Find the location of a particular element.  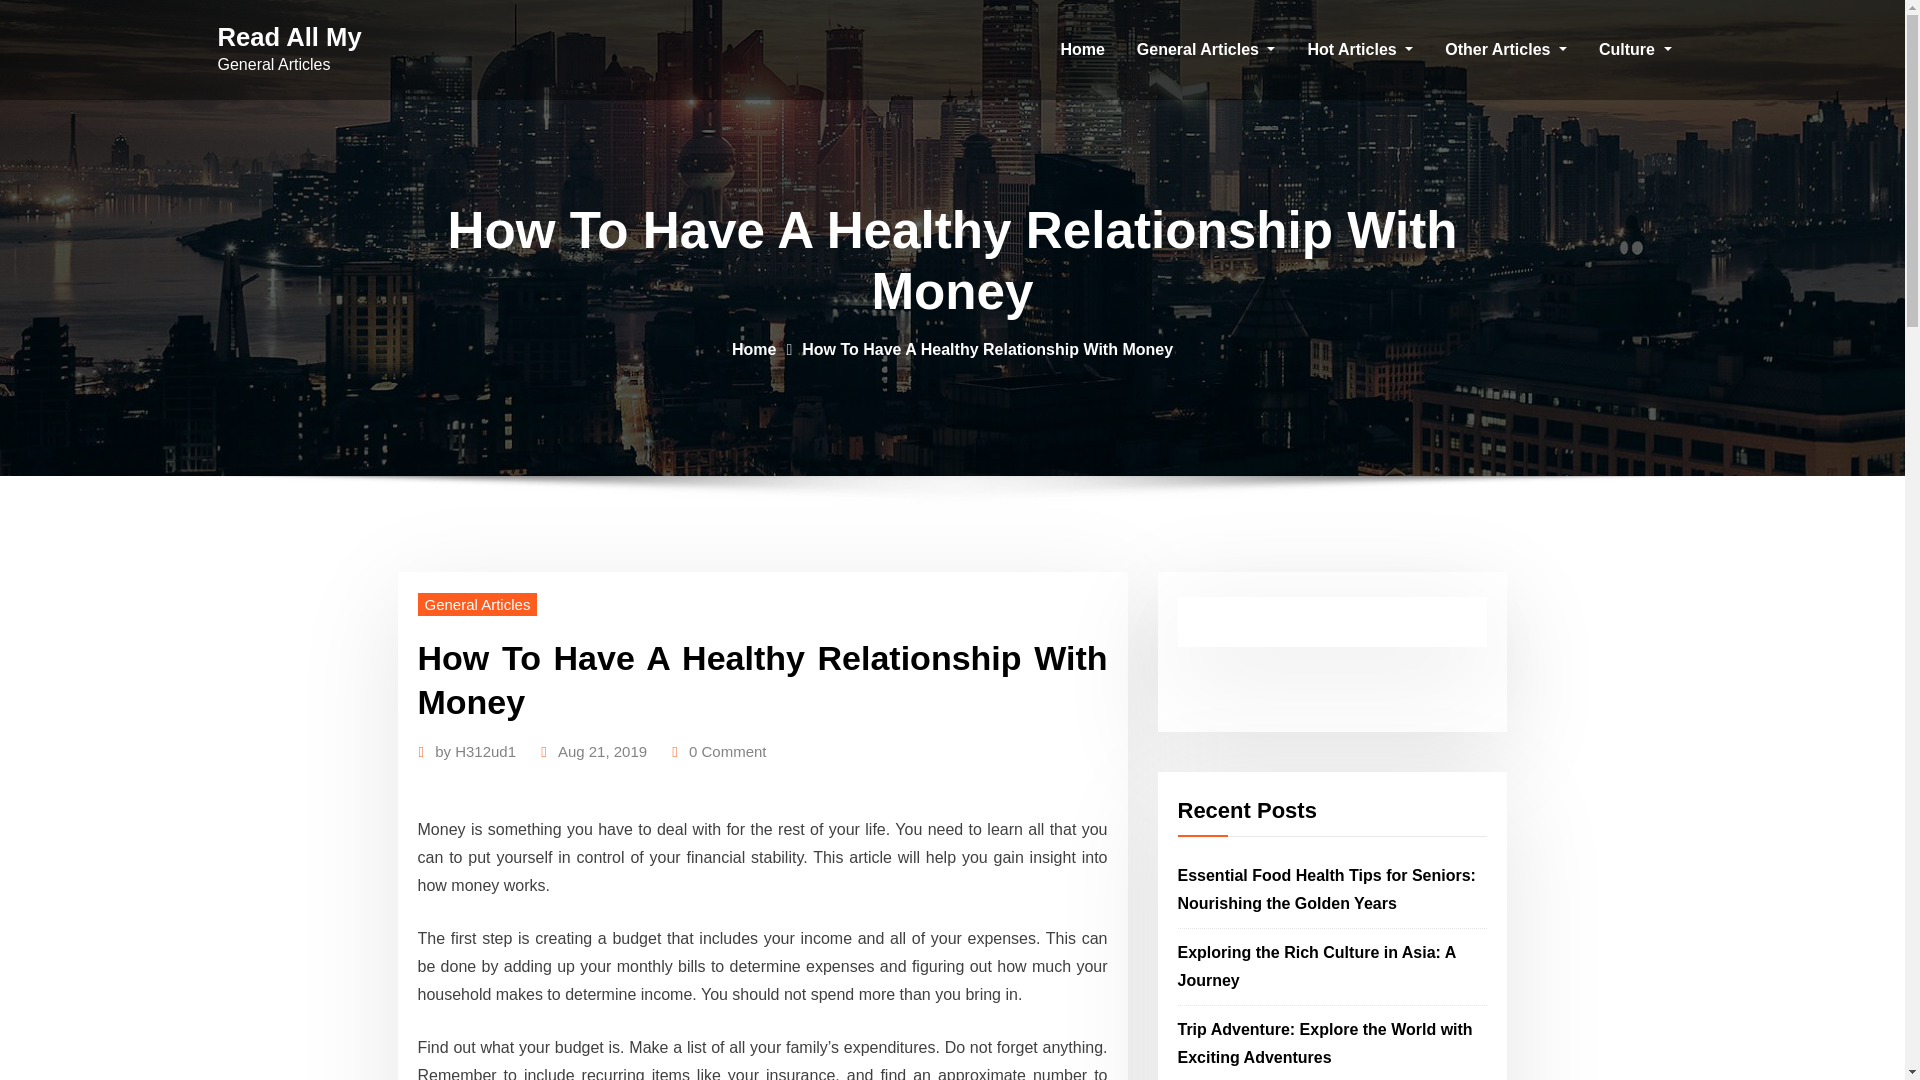

Hot Articles is located at coordinates (1359, 50).